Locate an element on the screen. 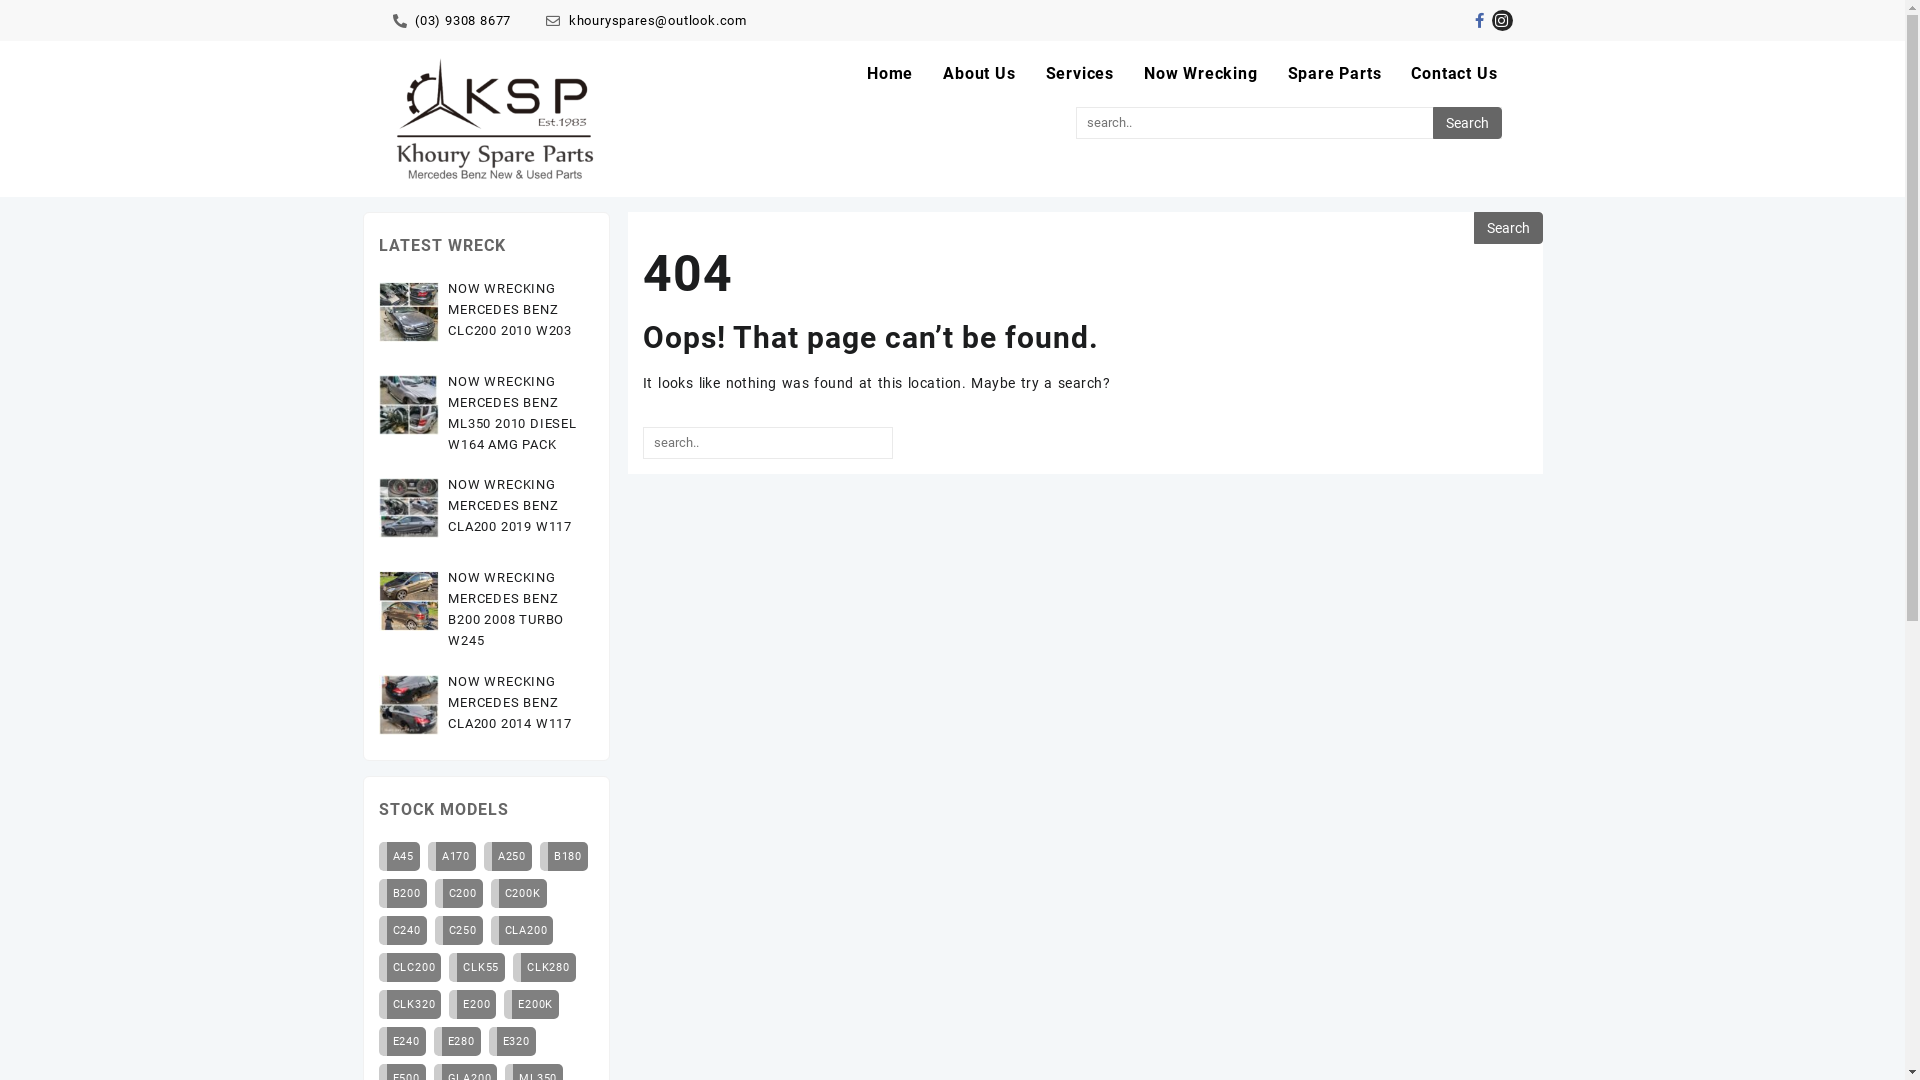 The height and width of the screenshot is (1080, 1920). C250 is located at coordinates (459, 930).